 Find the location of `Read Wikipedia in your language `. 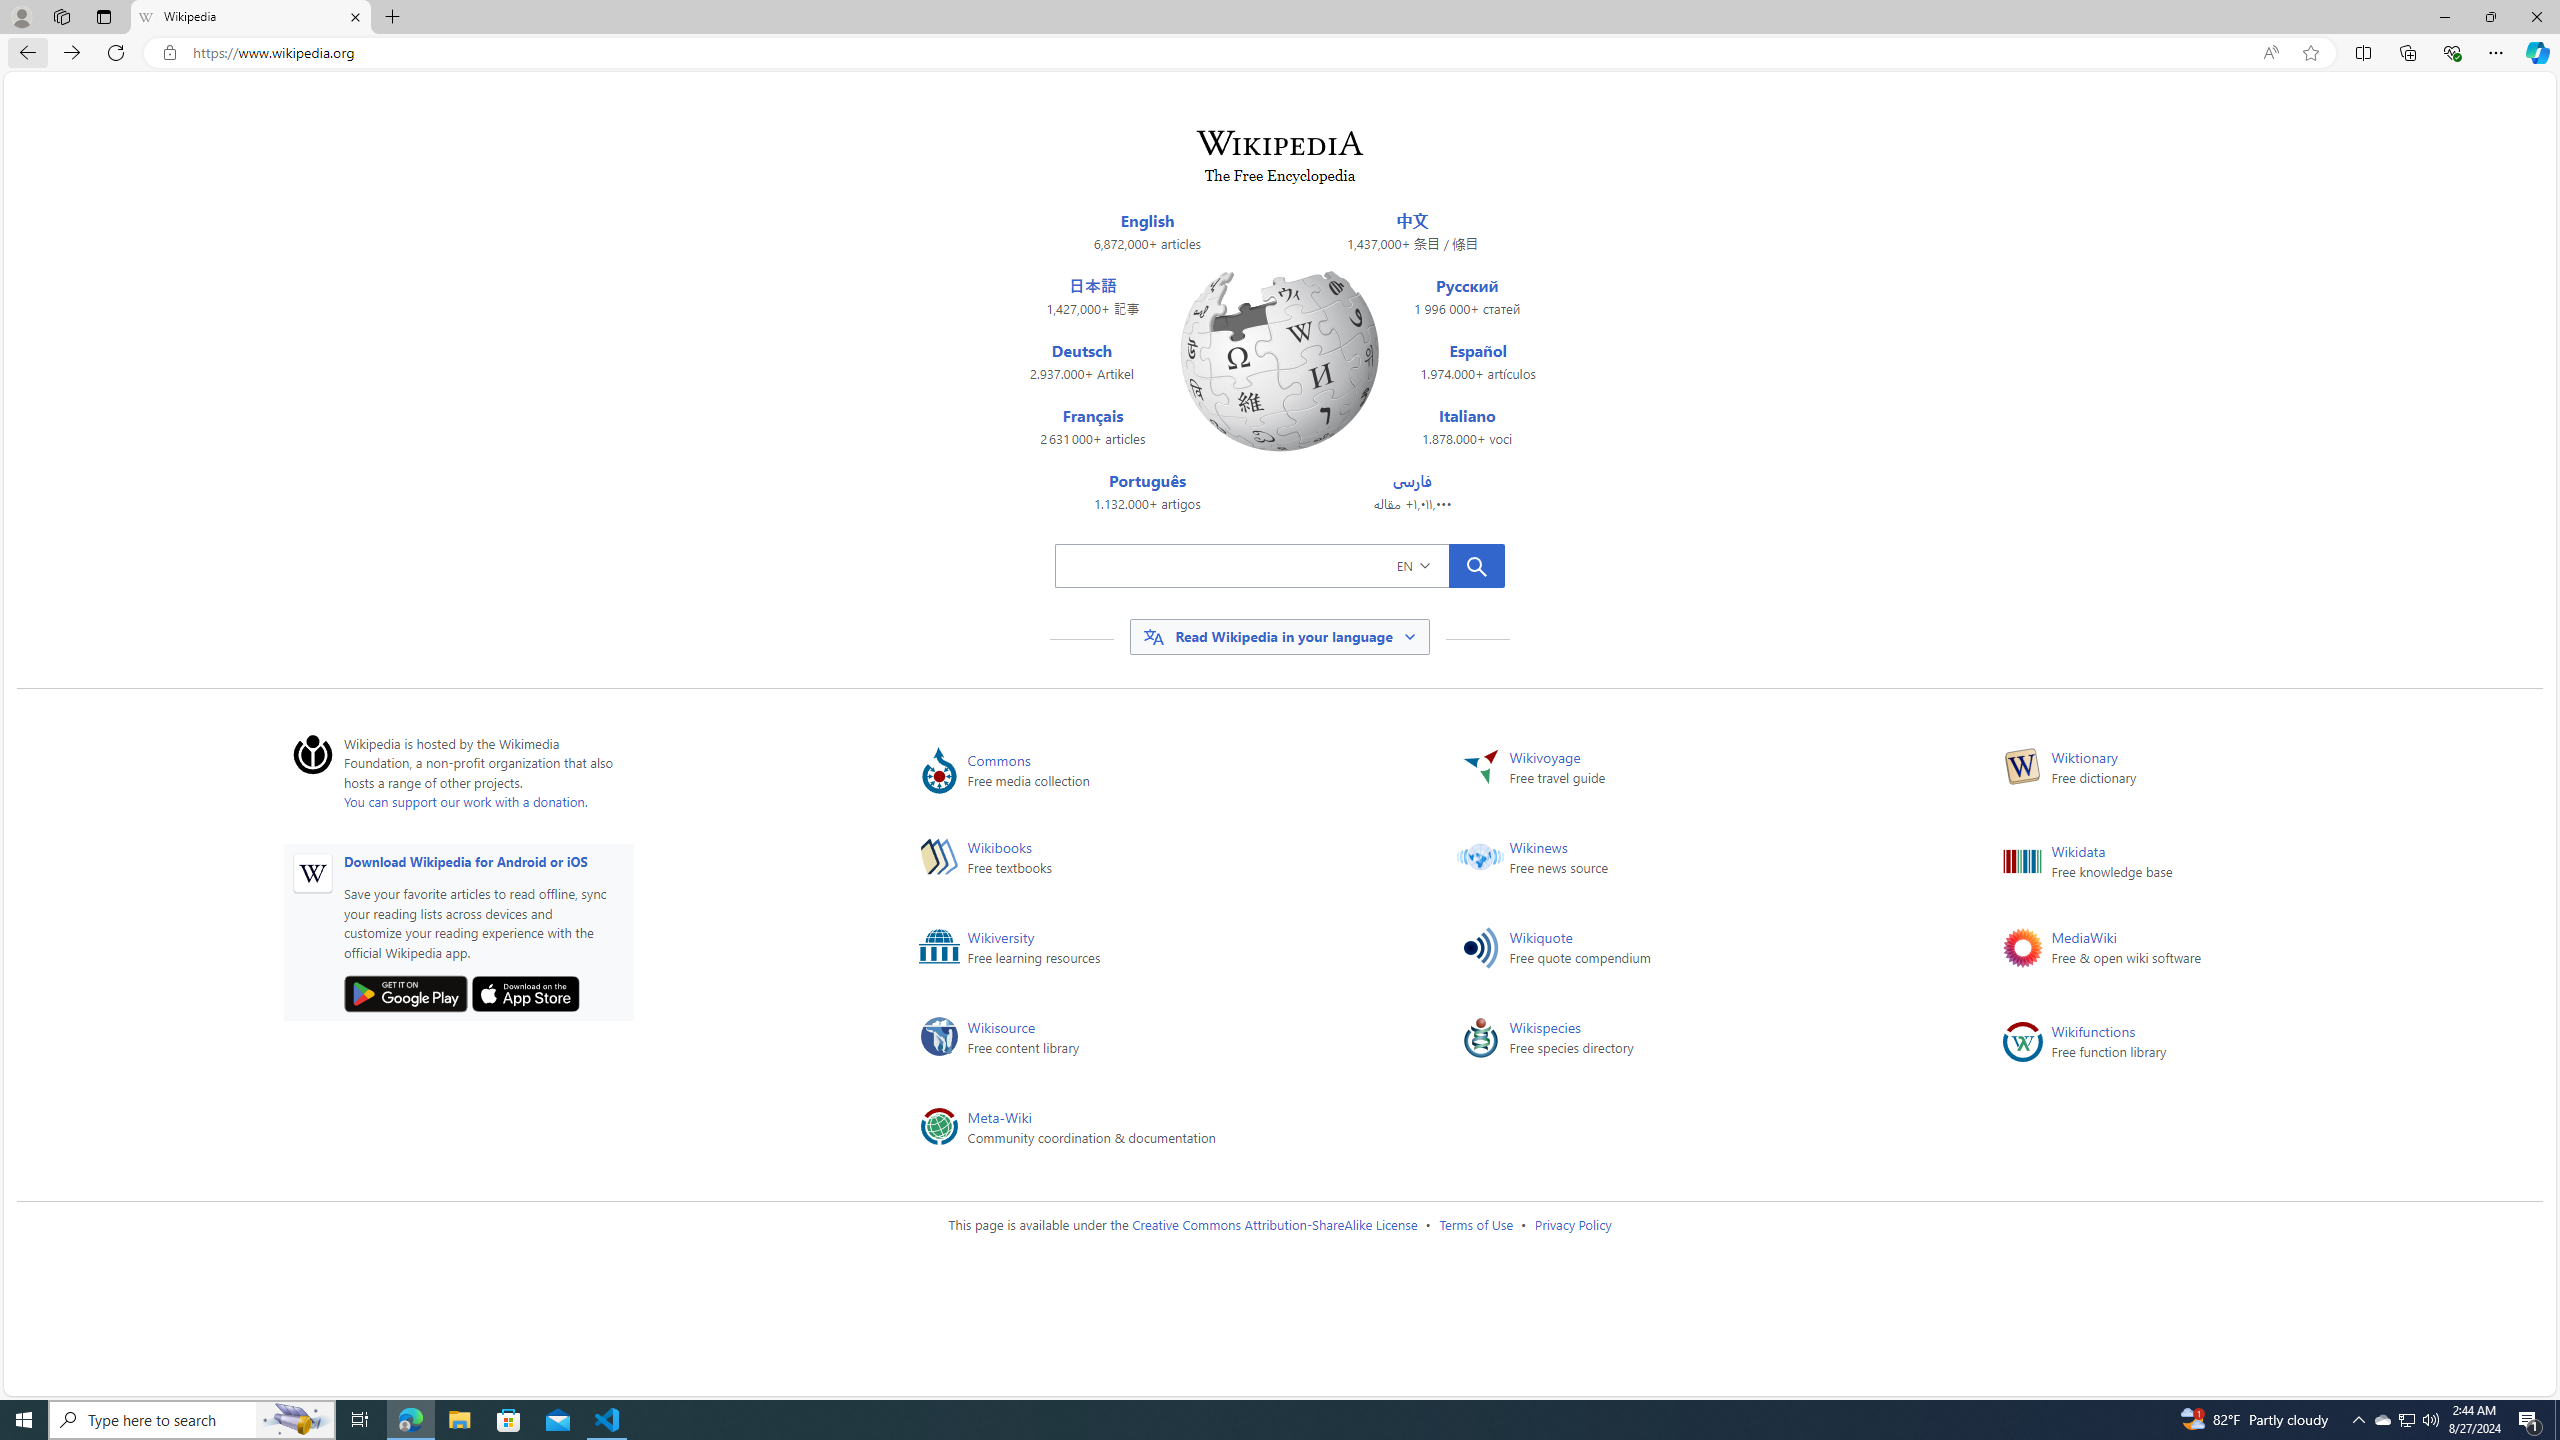

Read Wikipedia in your language  is located at coordinates (1280, 638).